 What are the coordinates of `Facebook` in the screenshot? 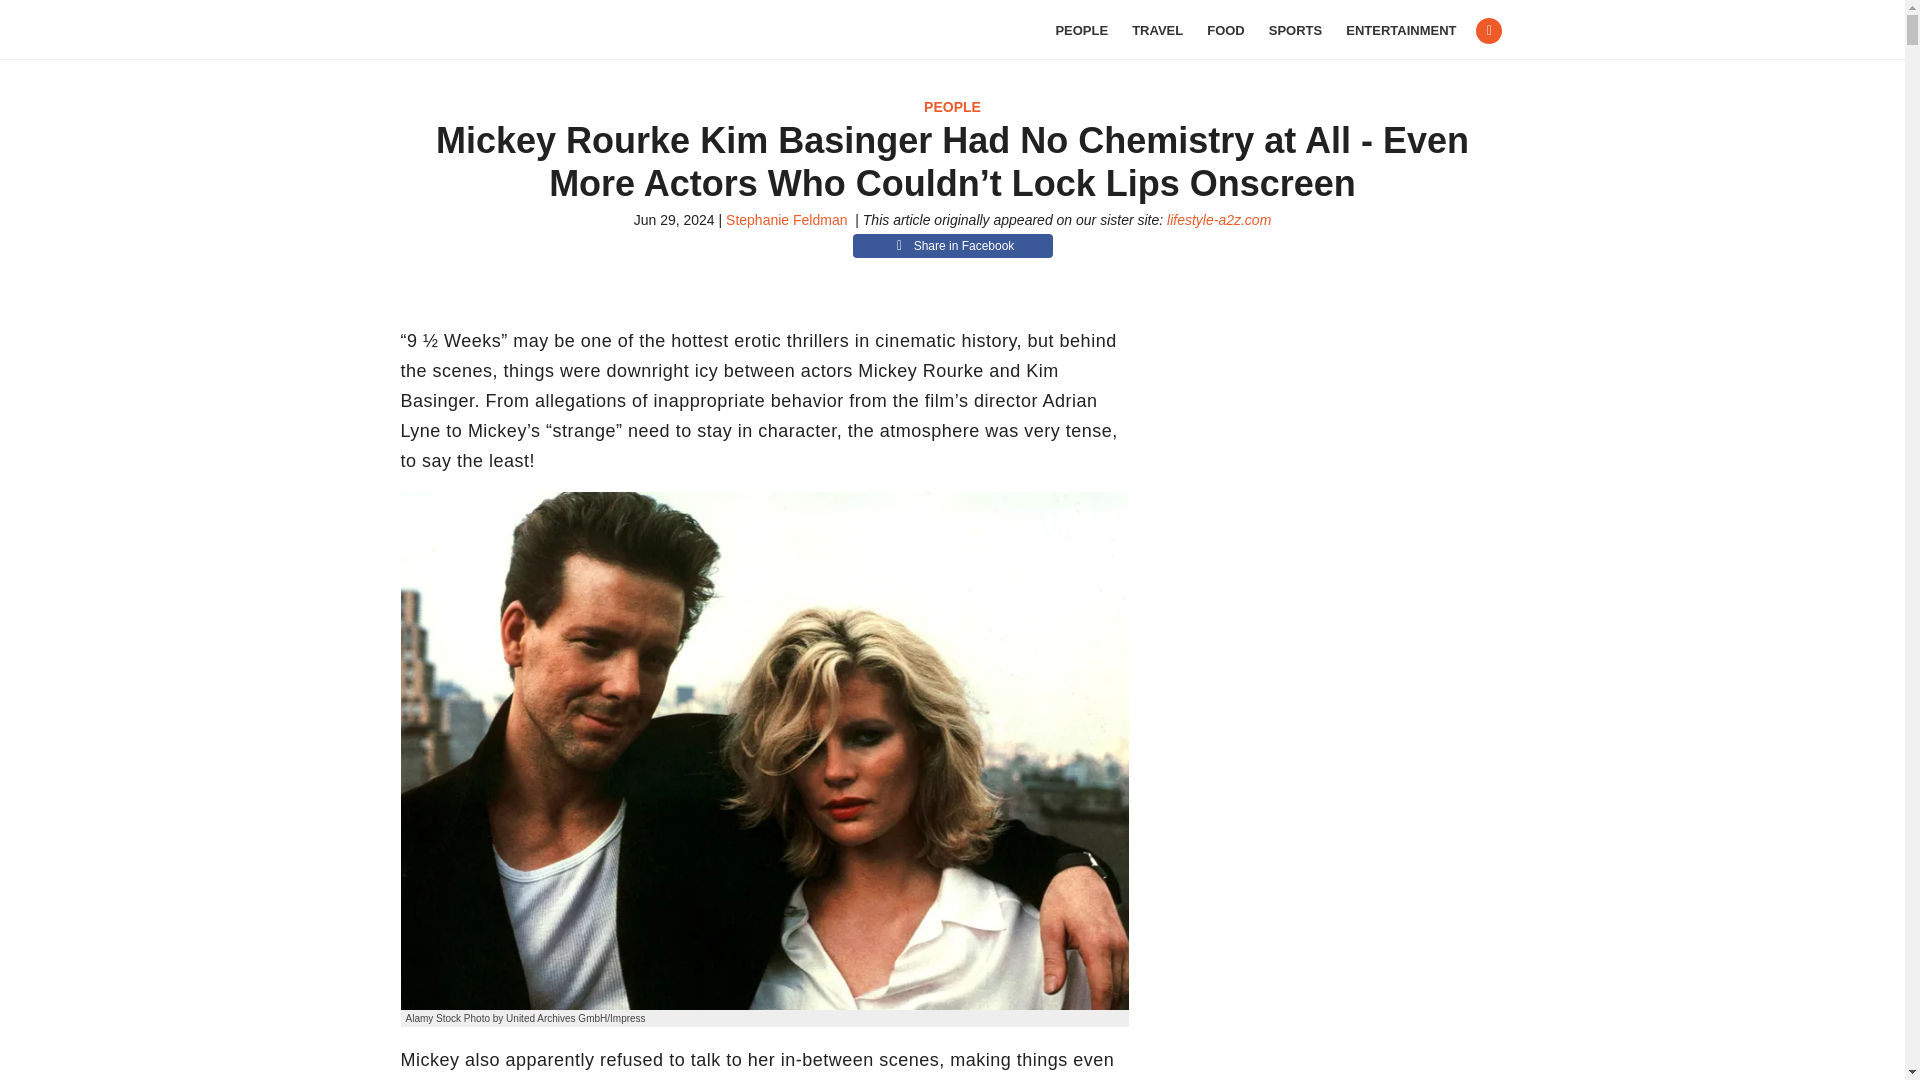 It's located at (1488, 31).